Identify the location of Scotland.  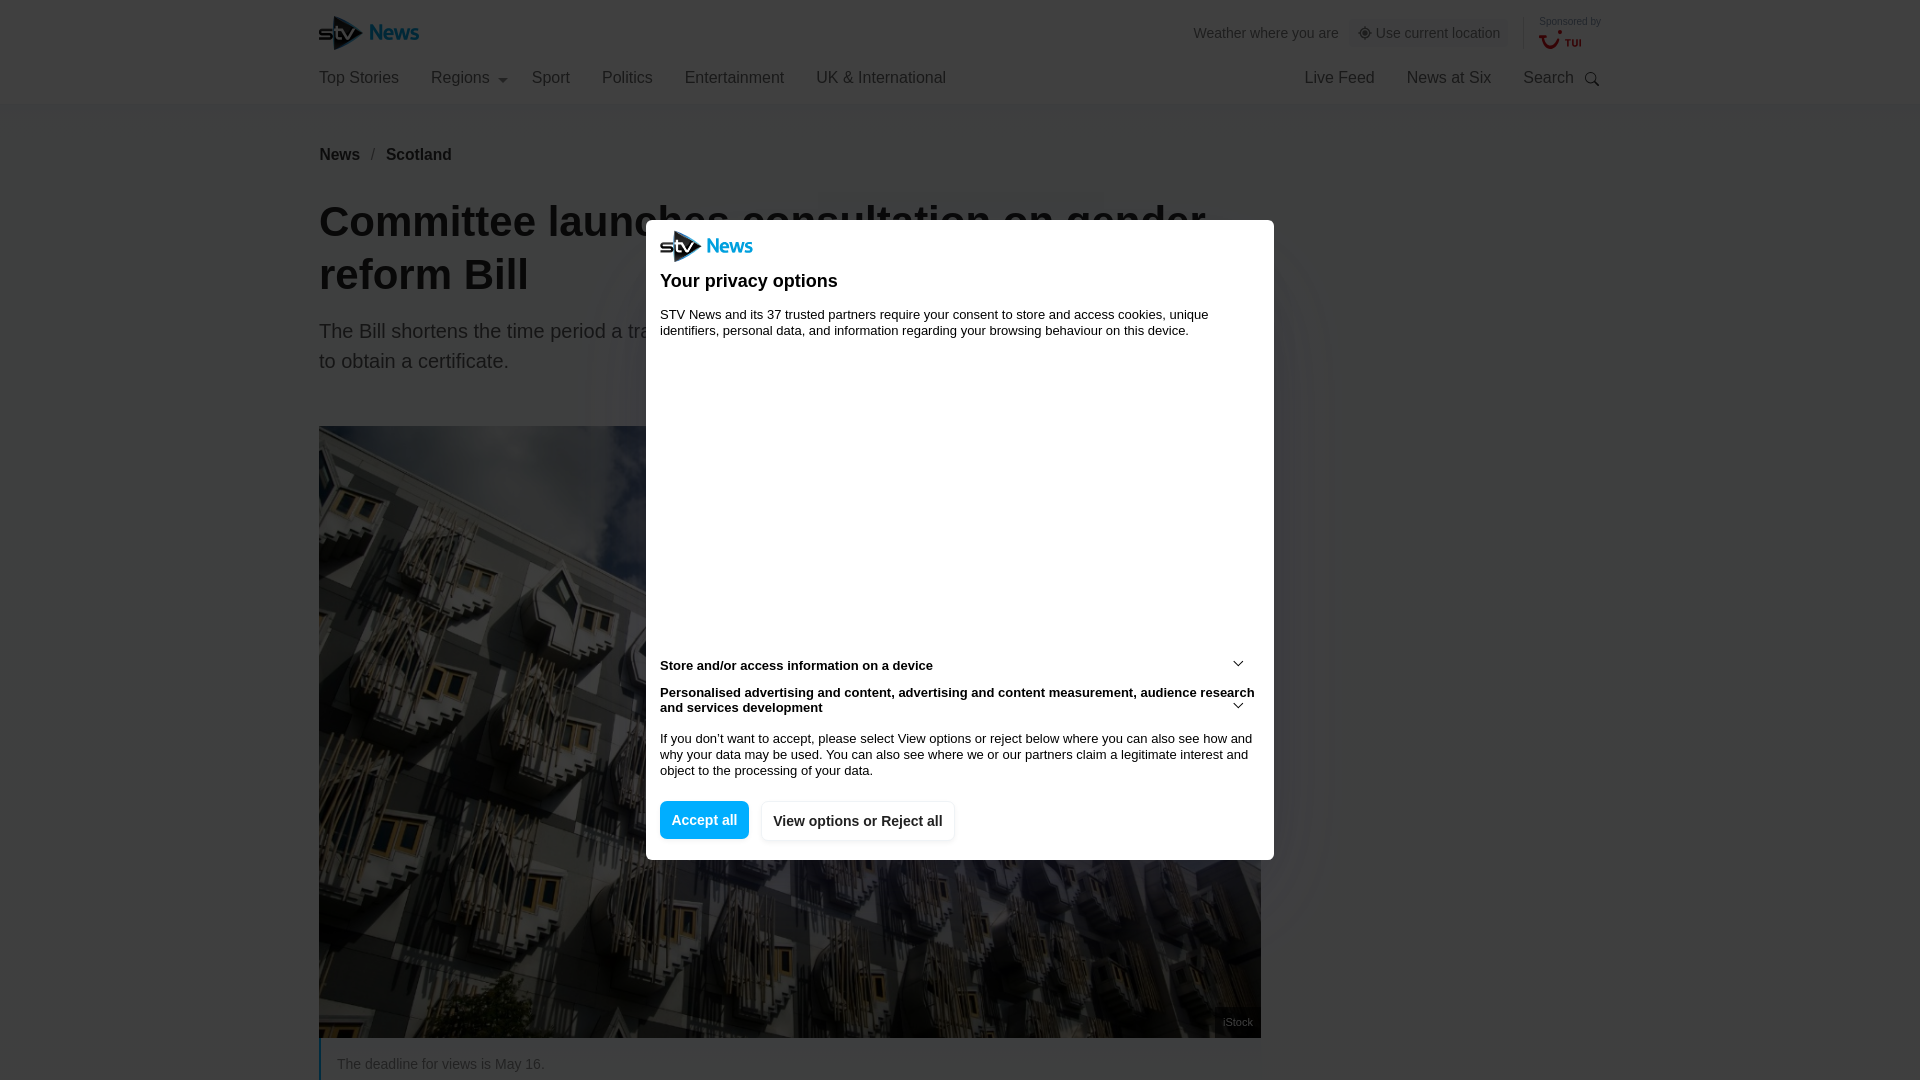
(419, 154).